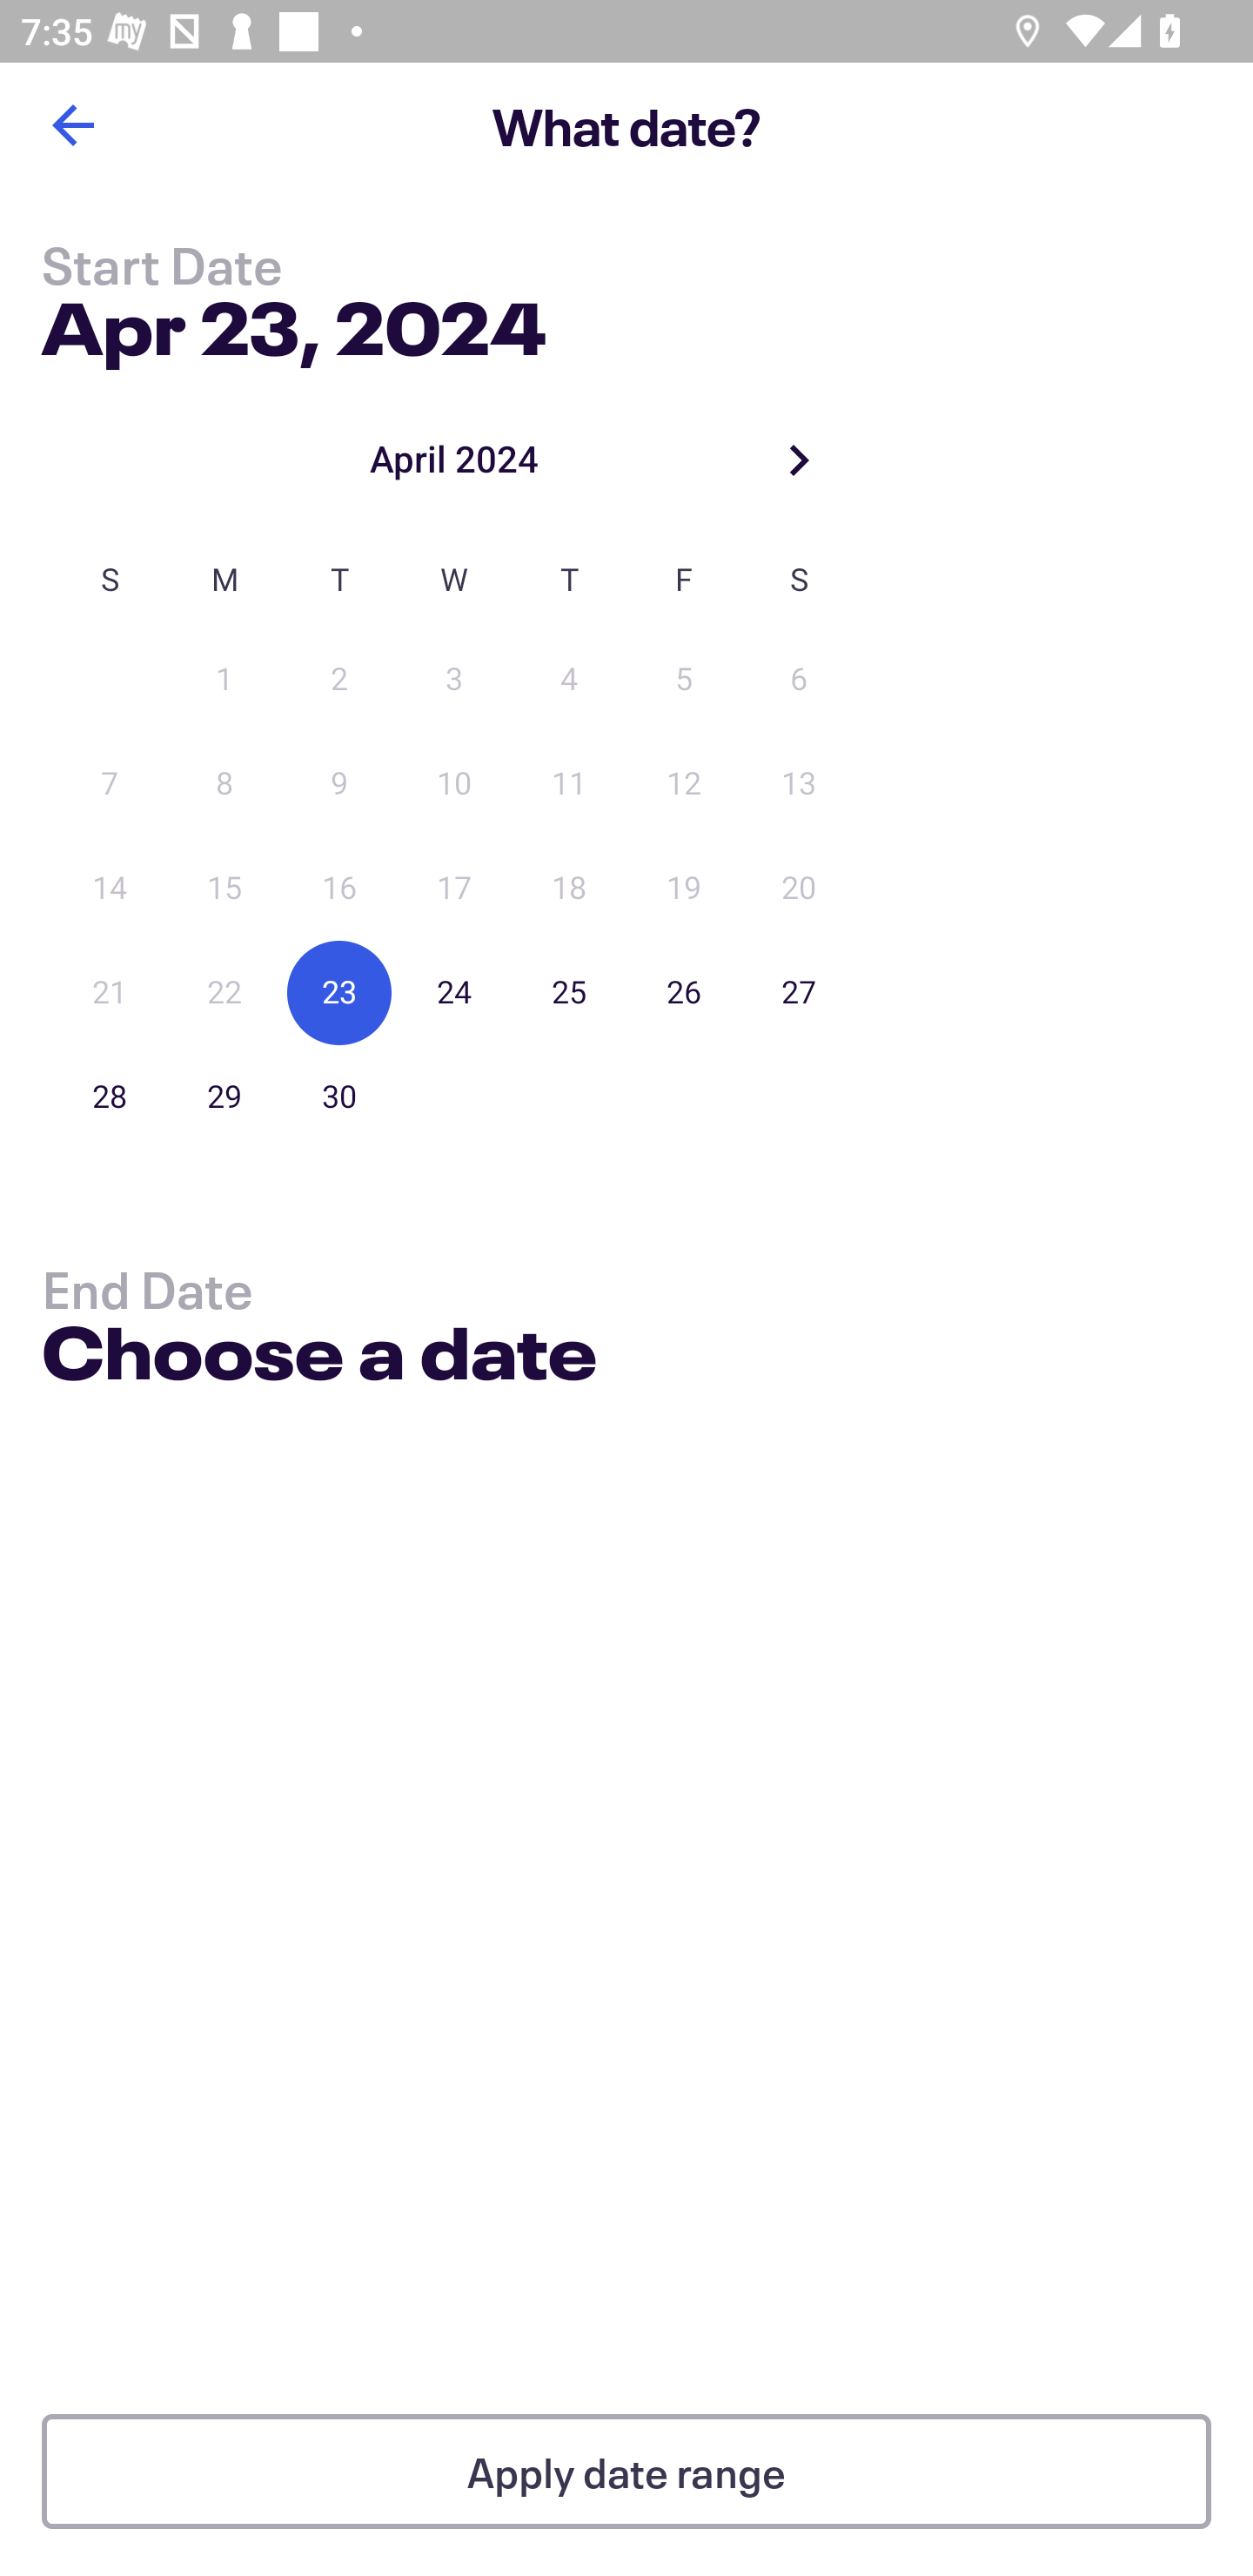  What do you see at coordinates (224, 680) in the screenshot?
I see `1 01 April 2024` at bounding box center [224, 680].